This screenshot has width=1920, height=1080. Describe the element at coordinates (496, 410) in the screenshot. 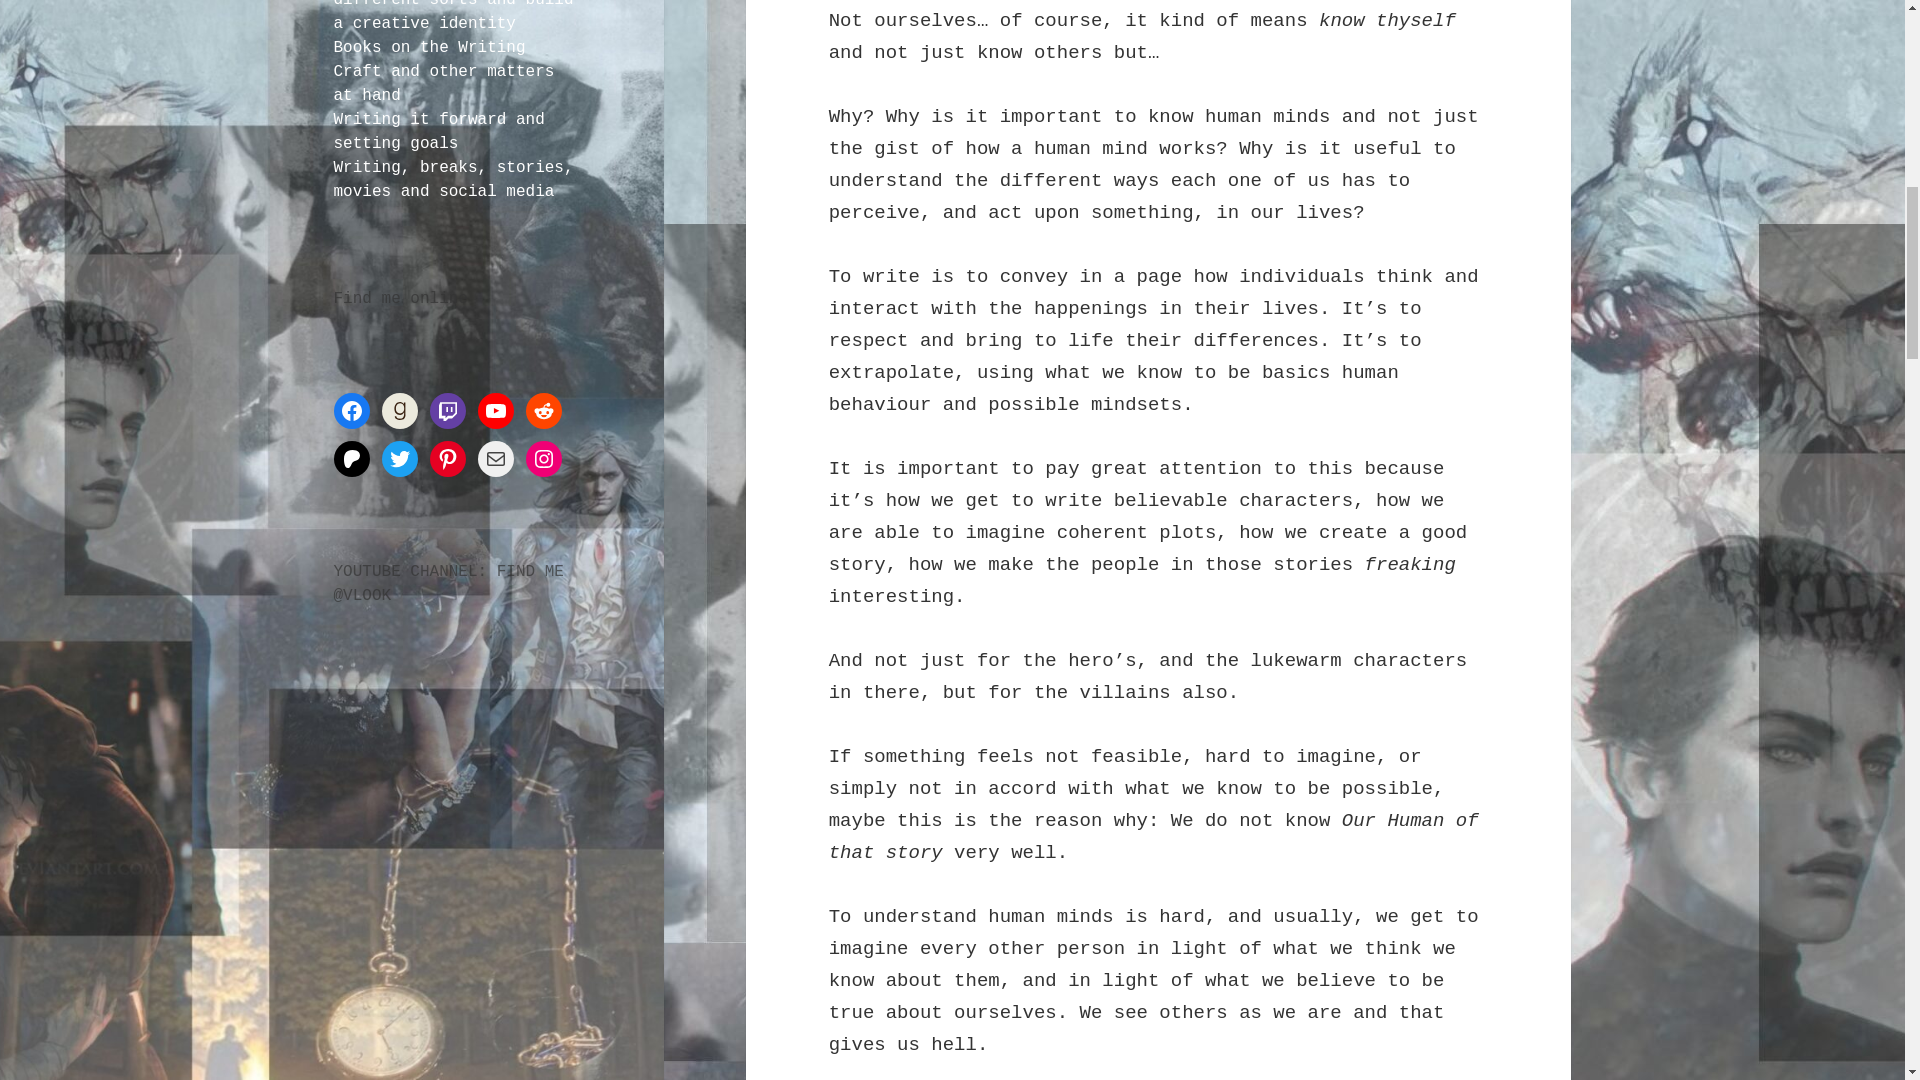

I see `YouTube` at that location.